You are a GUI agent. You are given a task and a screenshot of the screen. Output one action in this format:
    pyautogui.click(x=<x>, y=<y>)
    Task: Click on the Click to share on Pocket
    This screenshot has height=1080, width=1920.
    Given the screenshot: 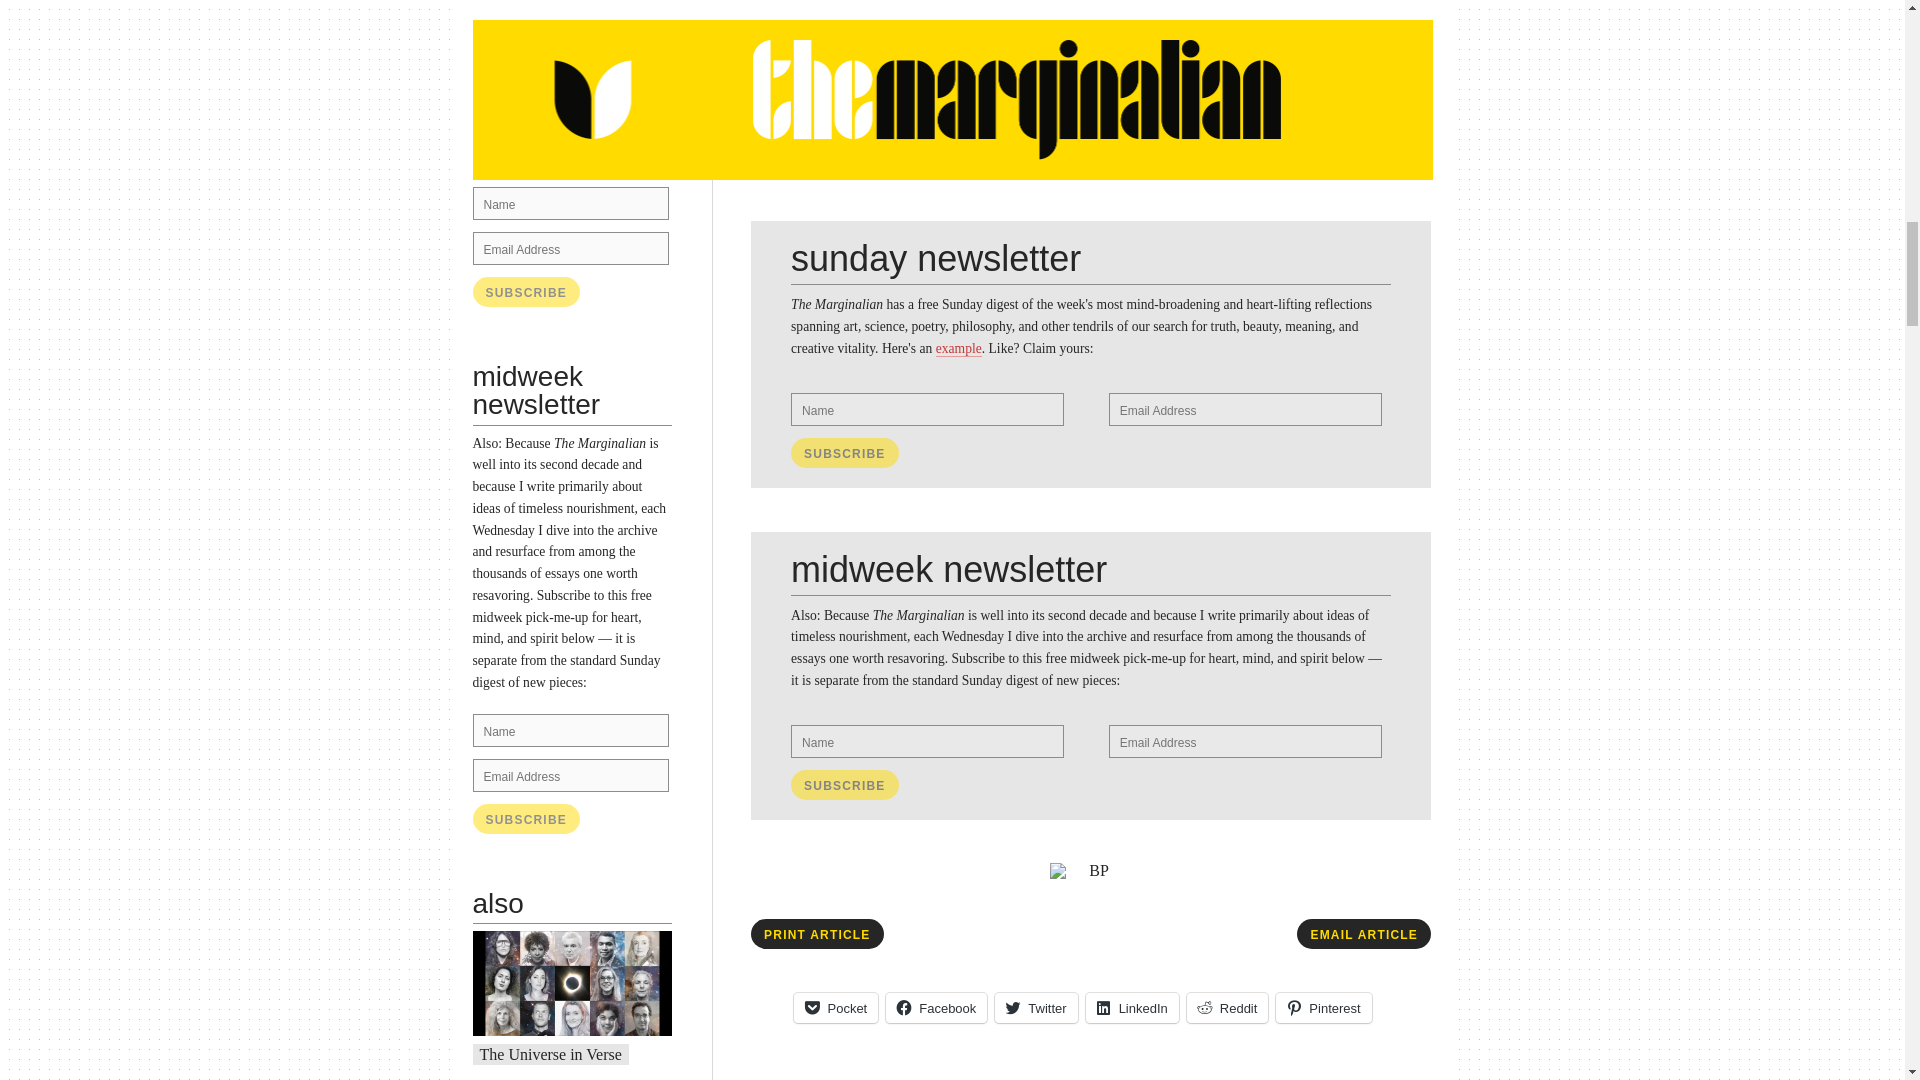 What is the action you would take?
    pyautogui.click(x=836, y=1007)
    